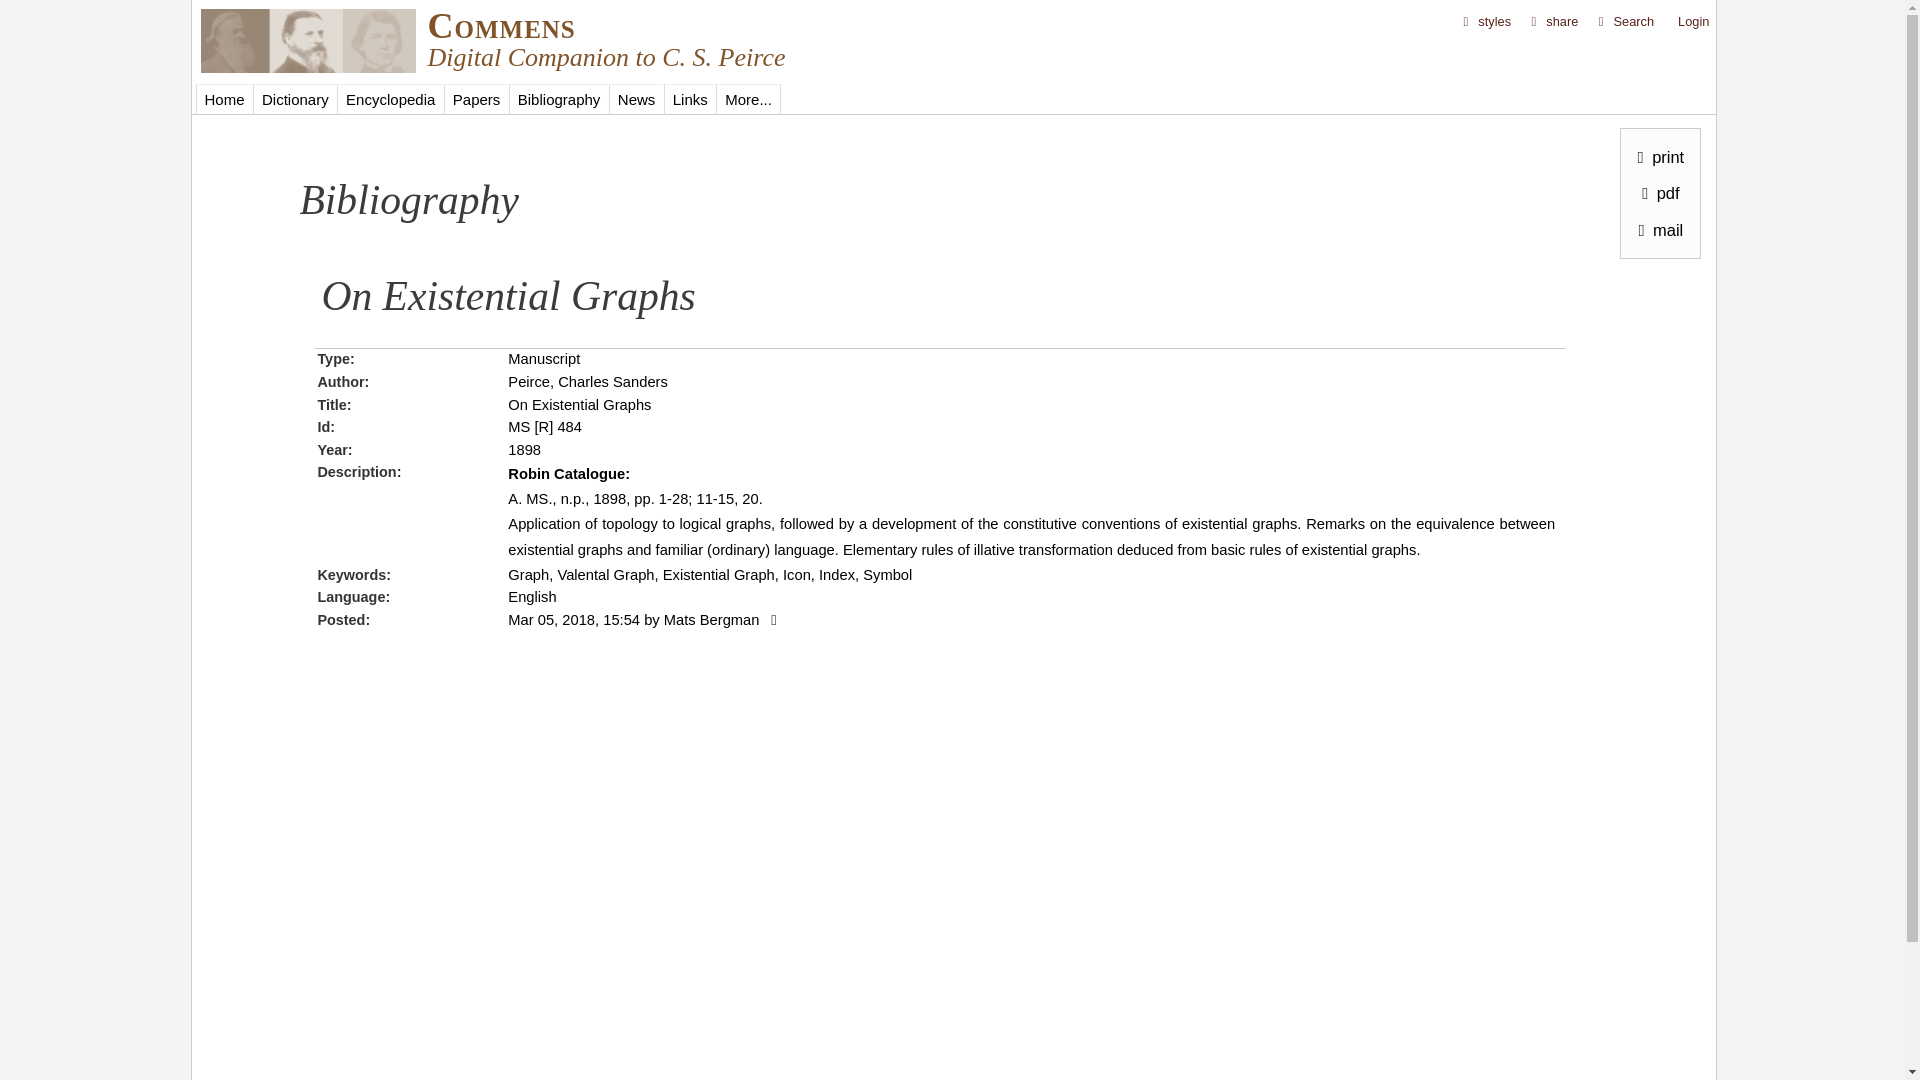  I want to click on Home, so click(224, 99).